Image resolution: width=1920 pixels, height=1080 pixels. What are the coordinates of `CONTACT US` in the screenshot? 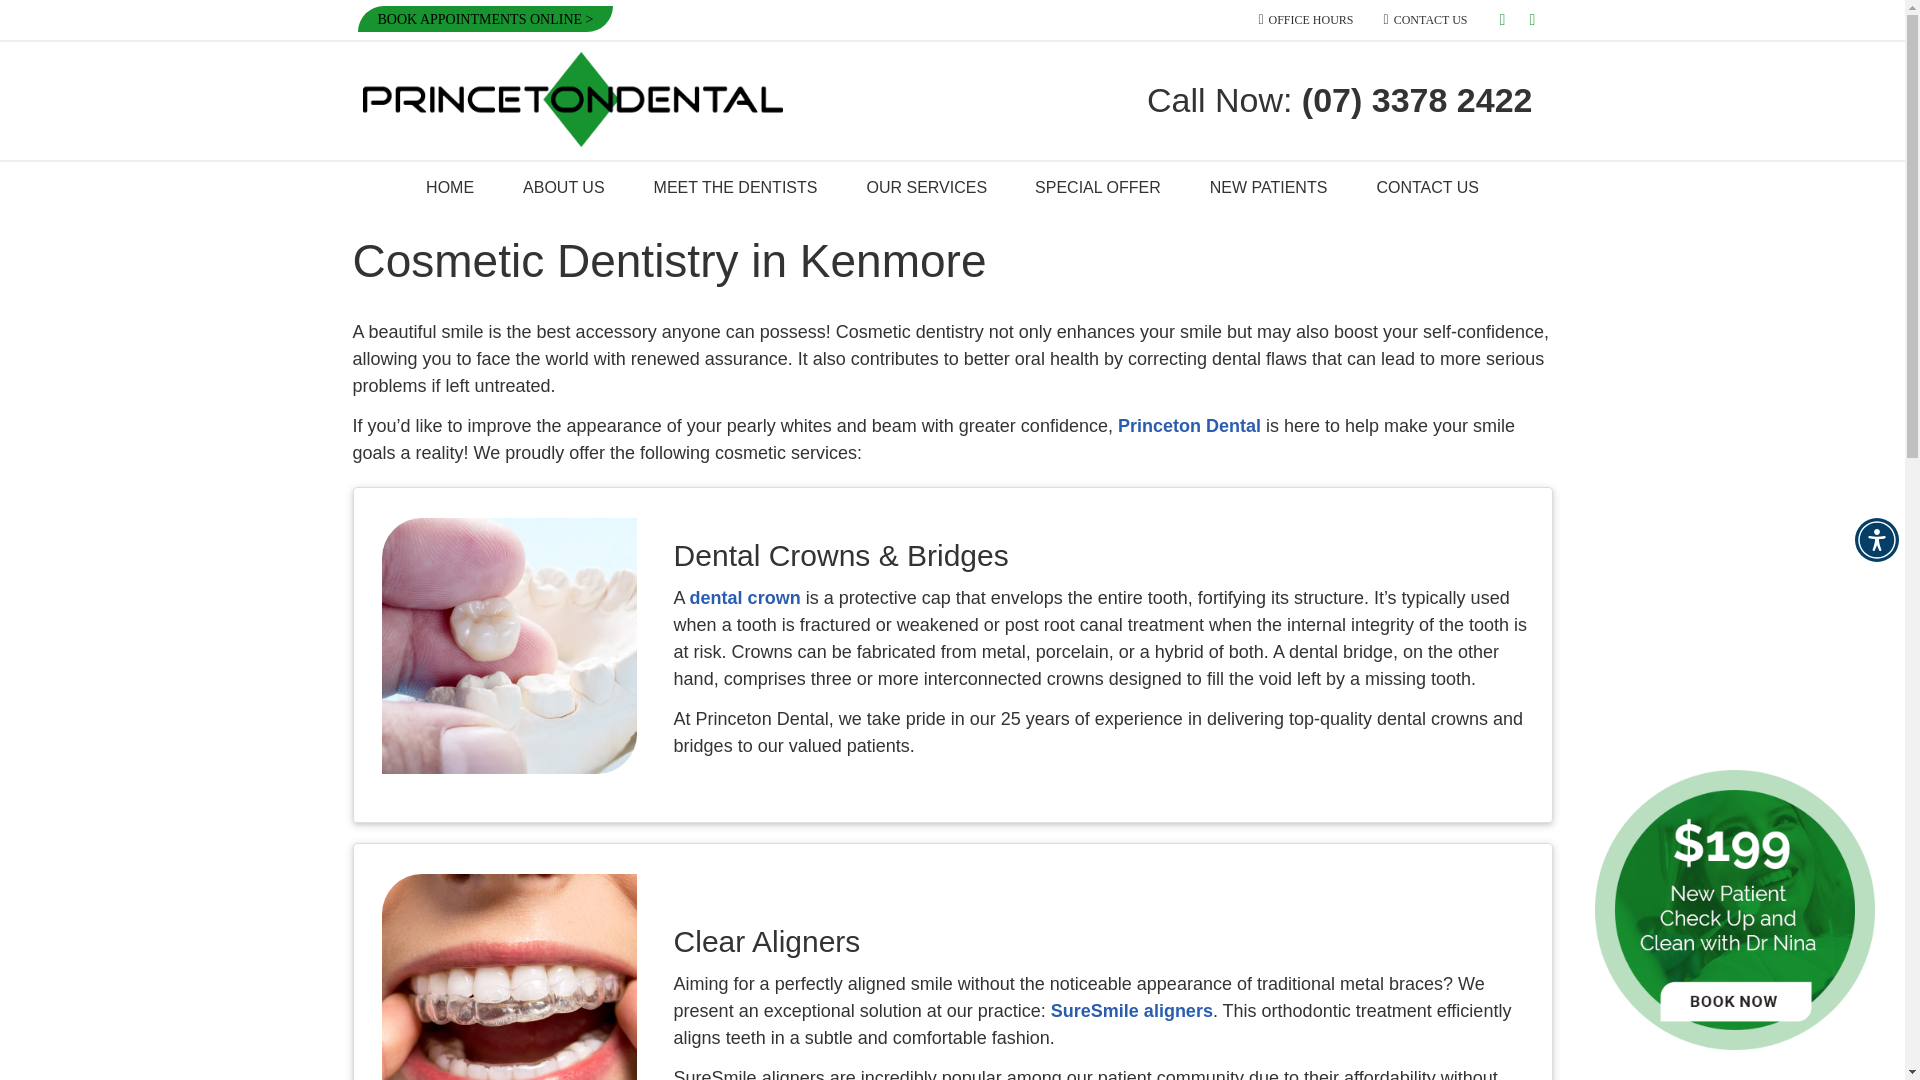 It's located at (1427, 188).